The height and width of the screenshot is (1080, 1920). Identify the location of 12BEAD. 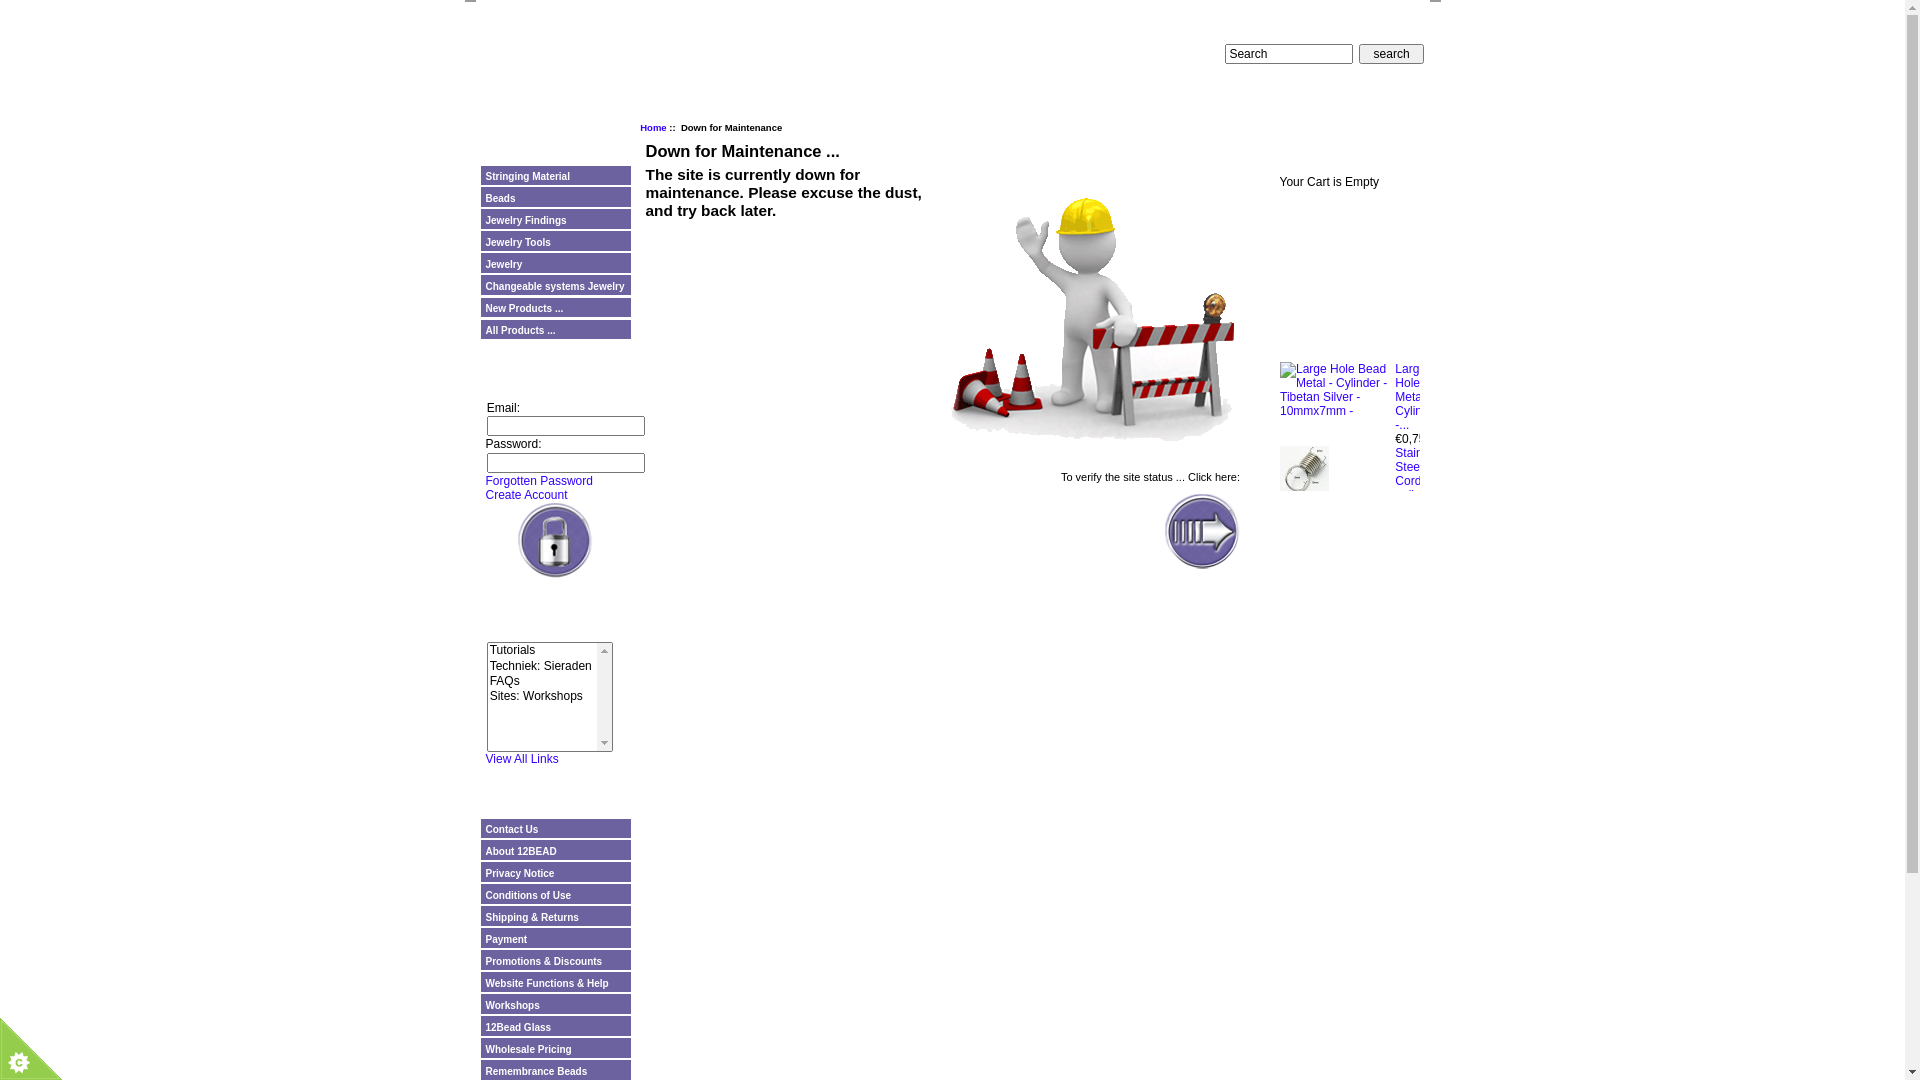
(538, 62).